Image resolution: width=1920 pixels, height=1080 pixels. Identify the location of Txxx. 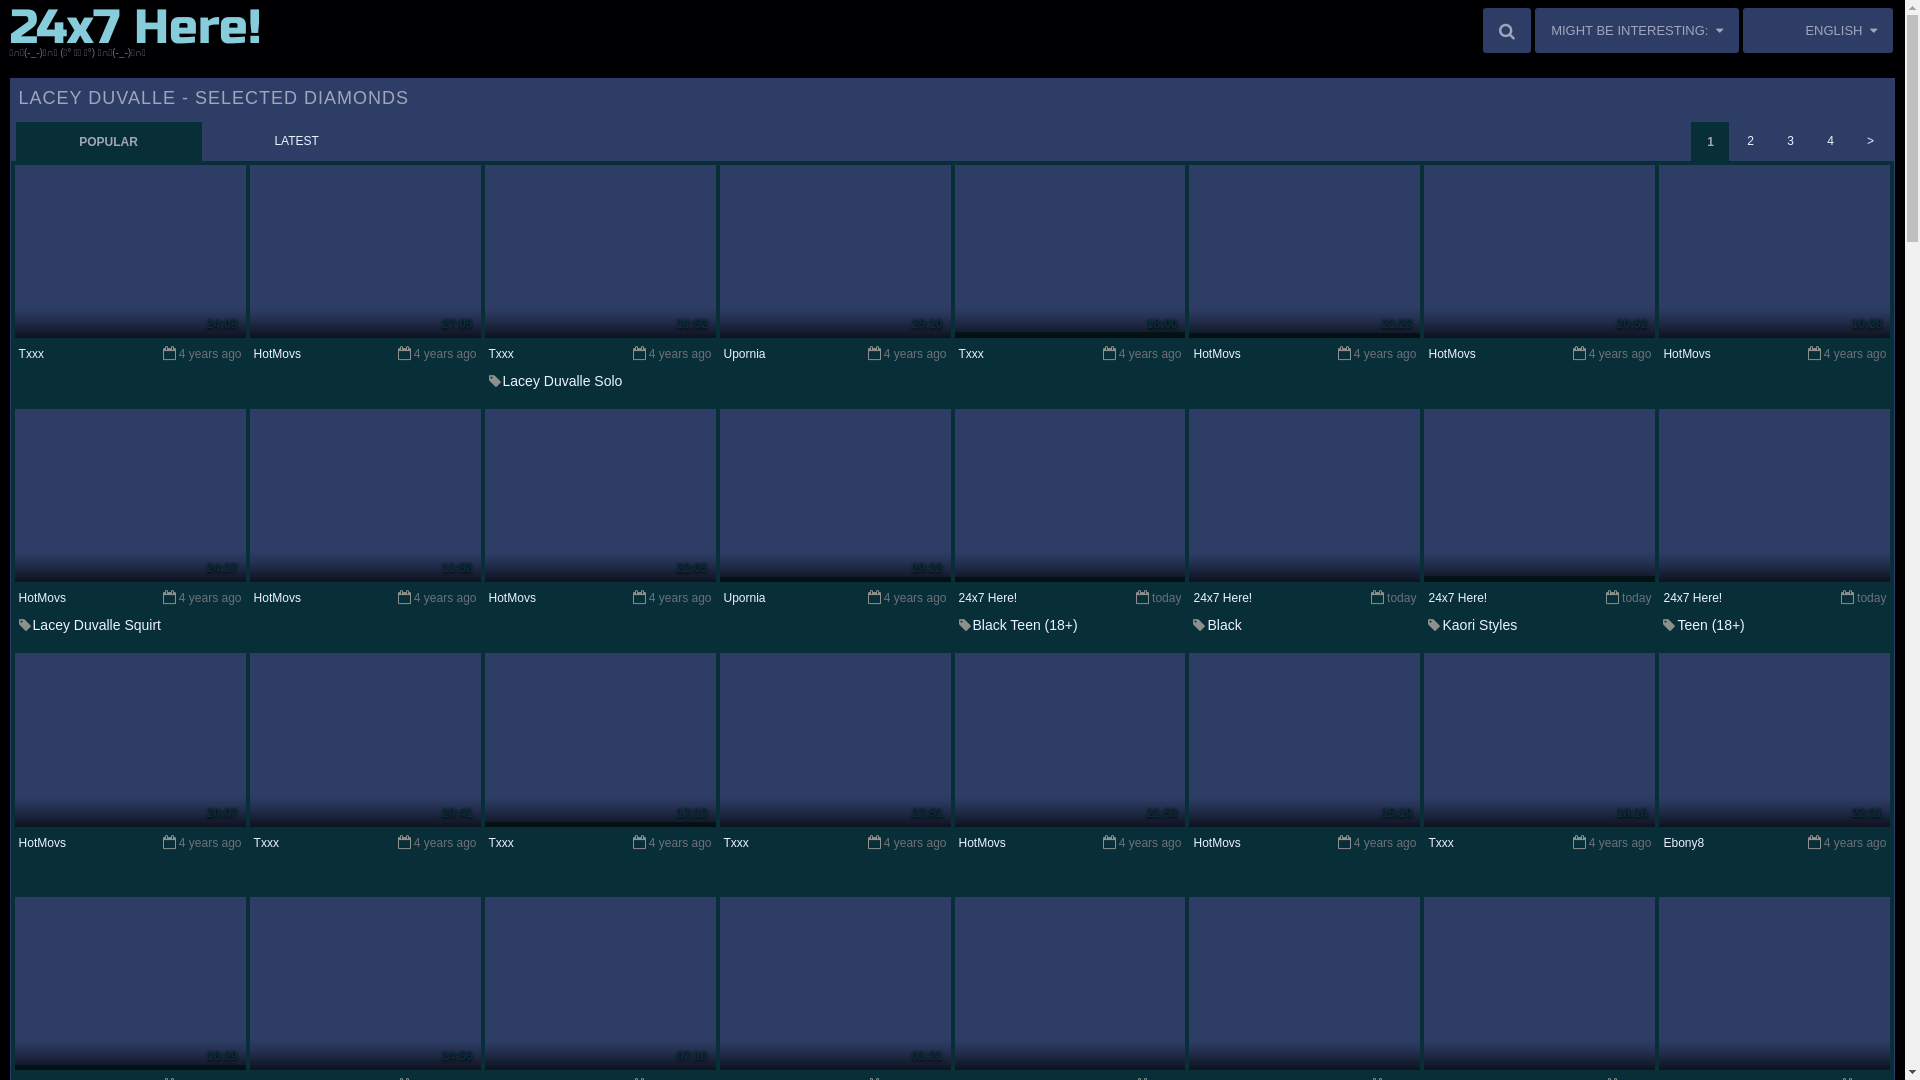
(32, 354).